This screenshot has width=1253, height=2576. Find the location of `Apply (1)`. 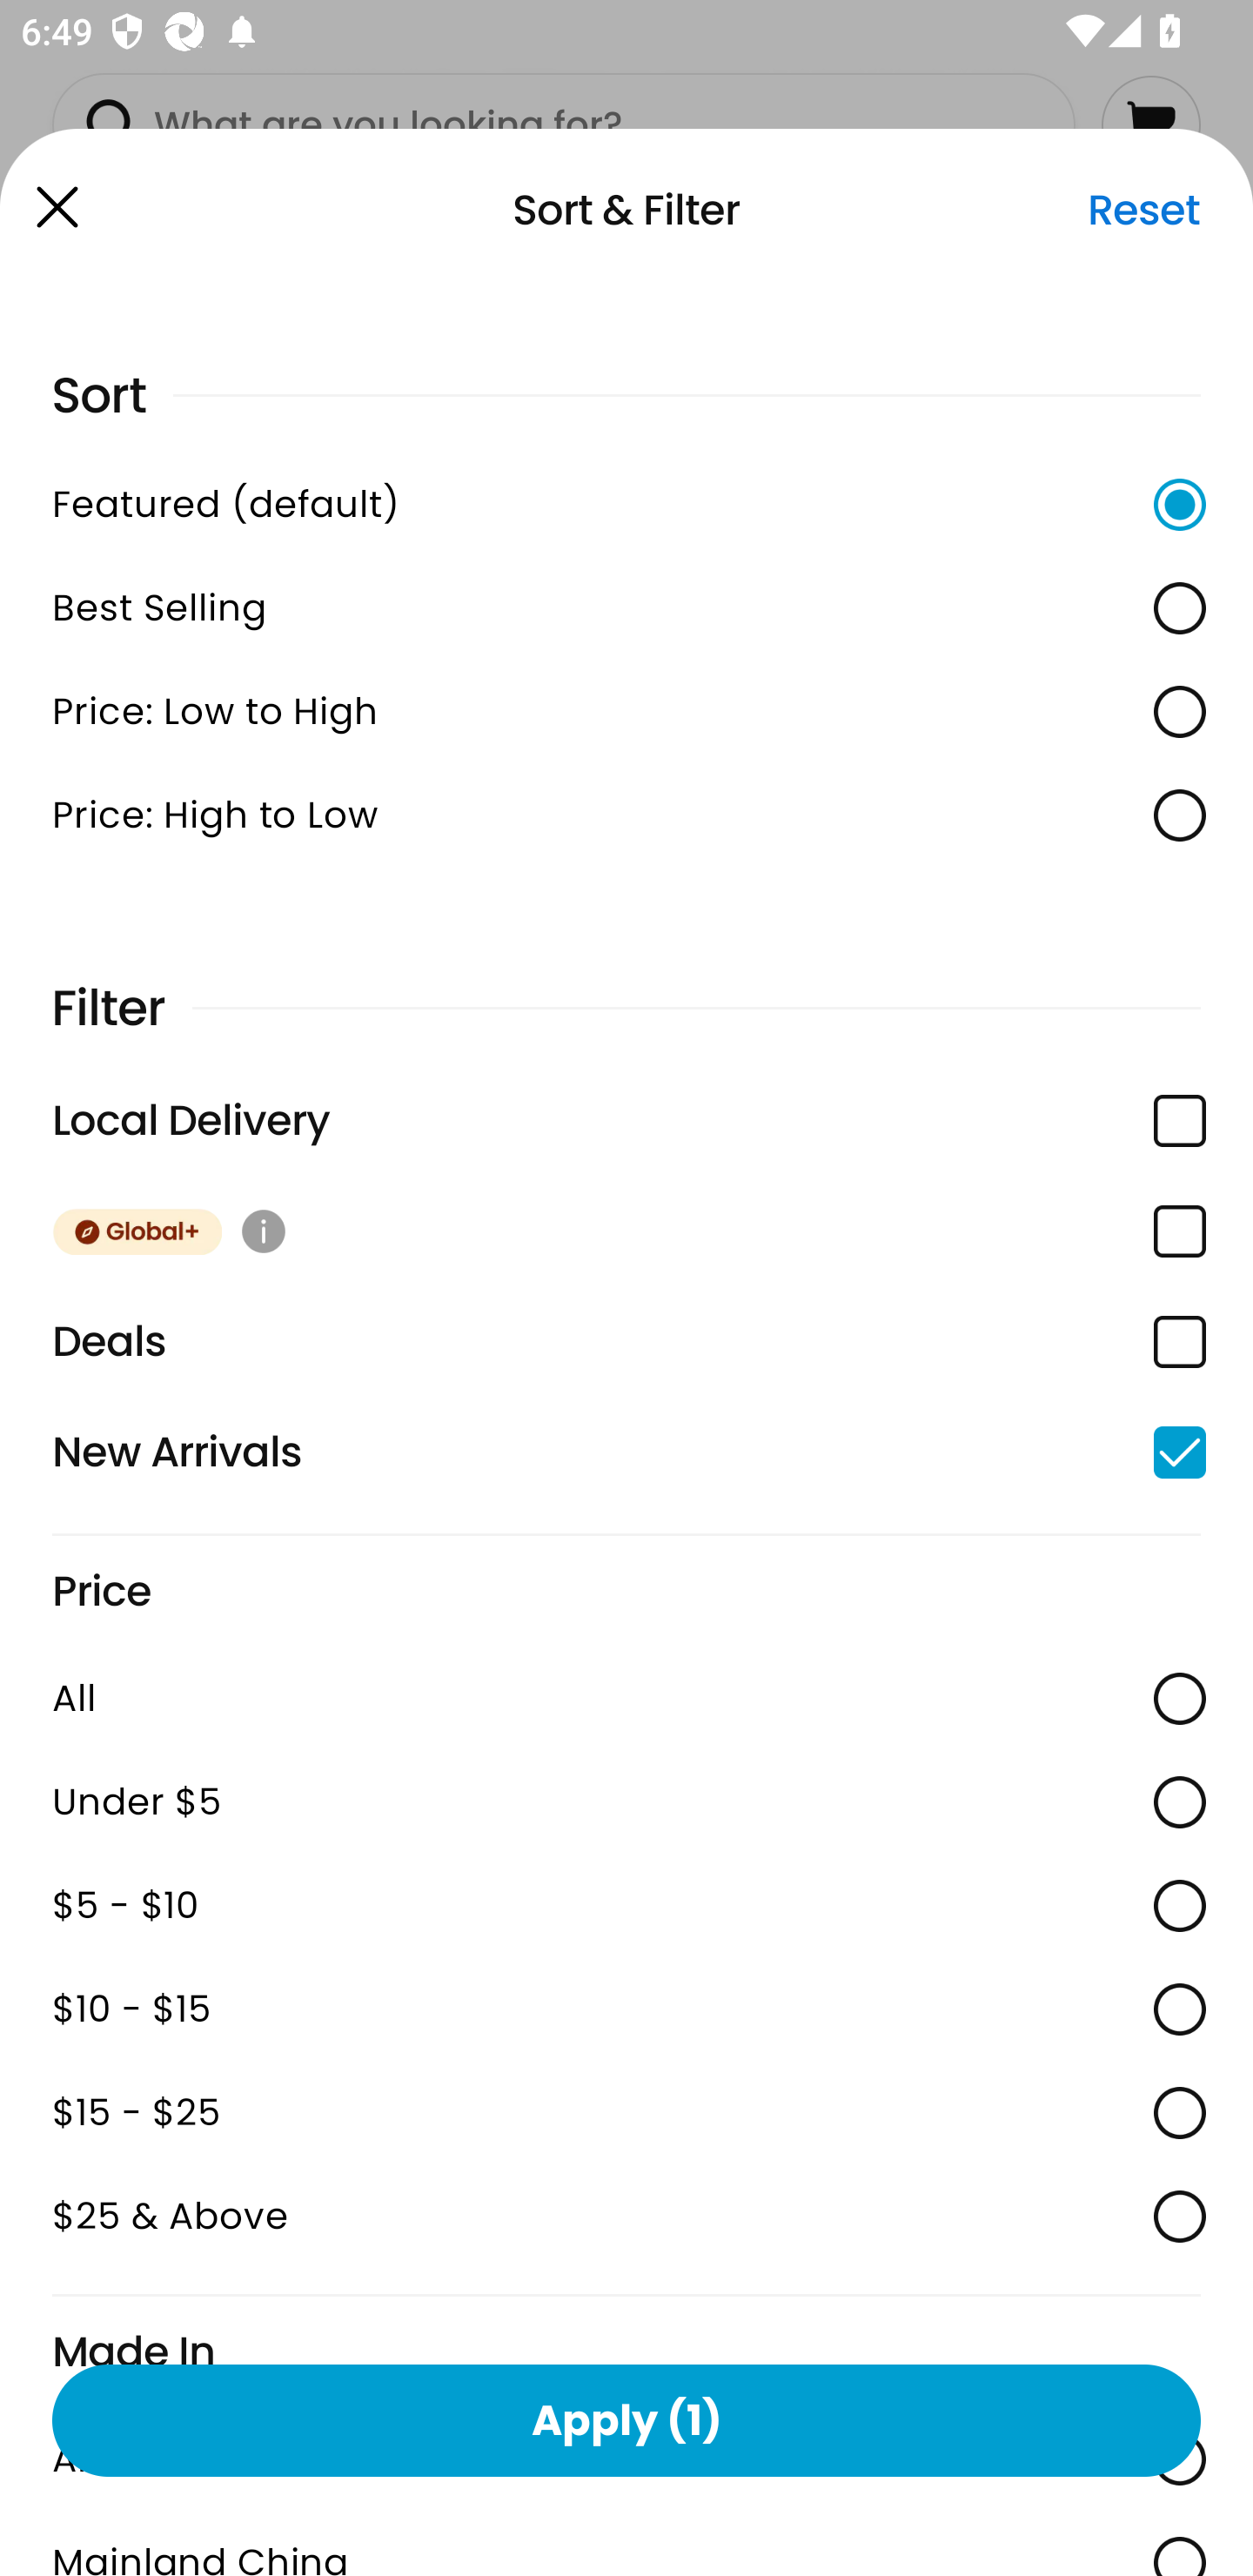

Apply (1) is located at coordinates (626, 2419).